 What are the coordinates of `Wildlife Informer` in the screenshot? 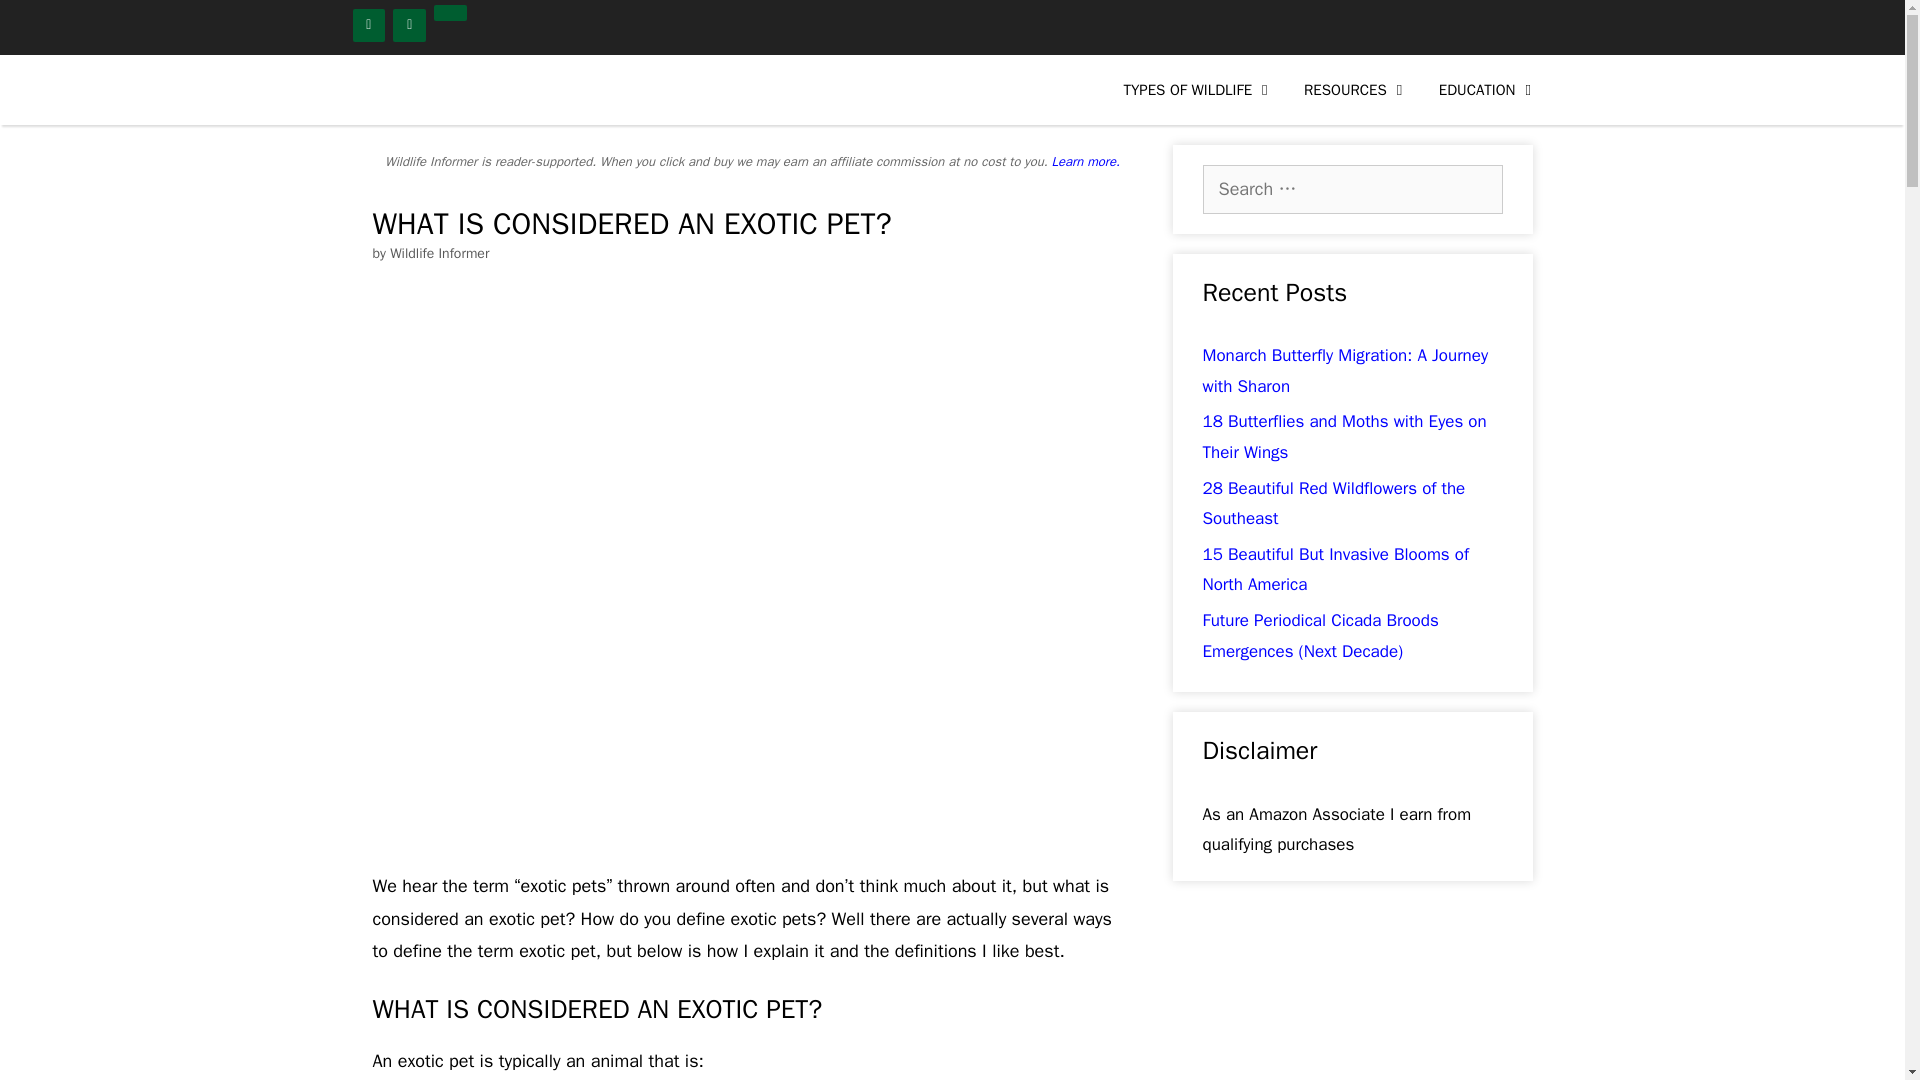 It's located at (482, 90).